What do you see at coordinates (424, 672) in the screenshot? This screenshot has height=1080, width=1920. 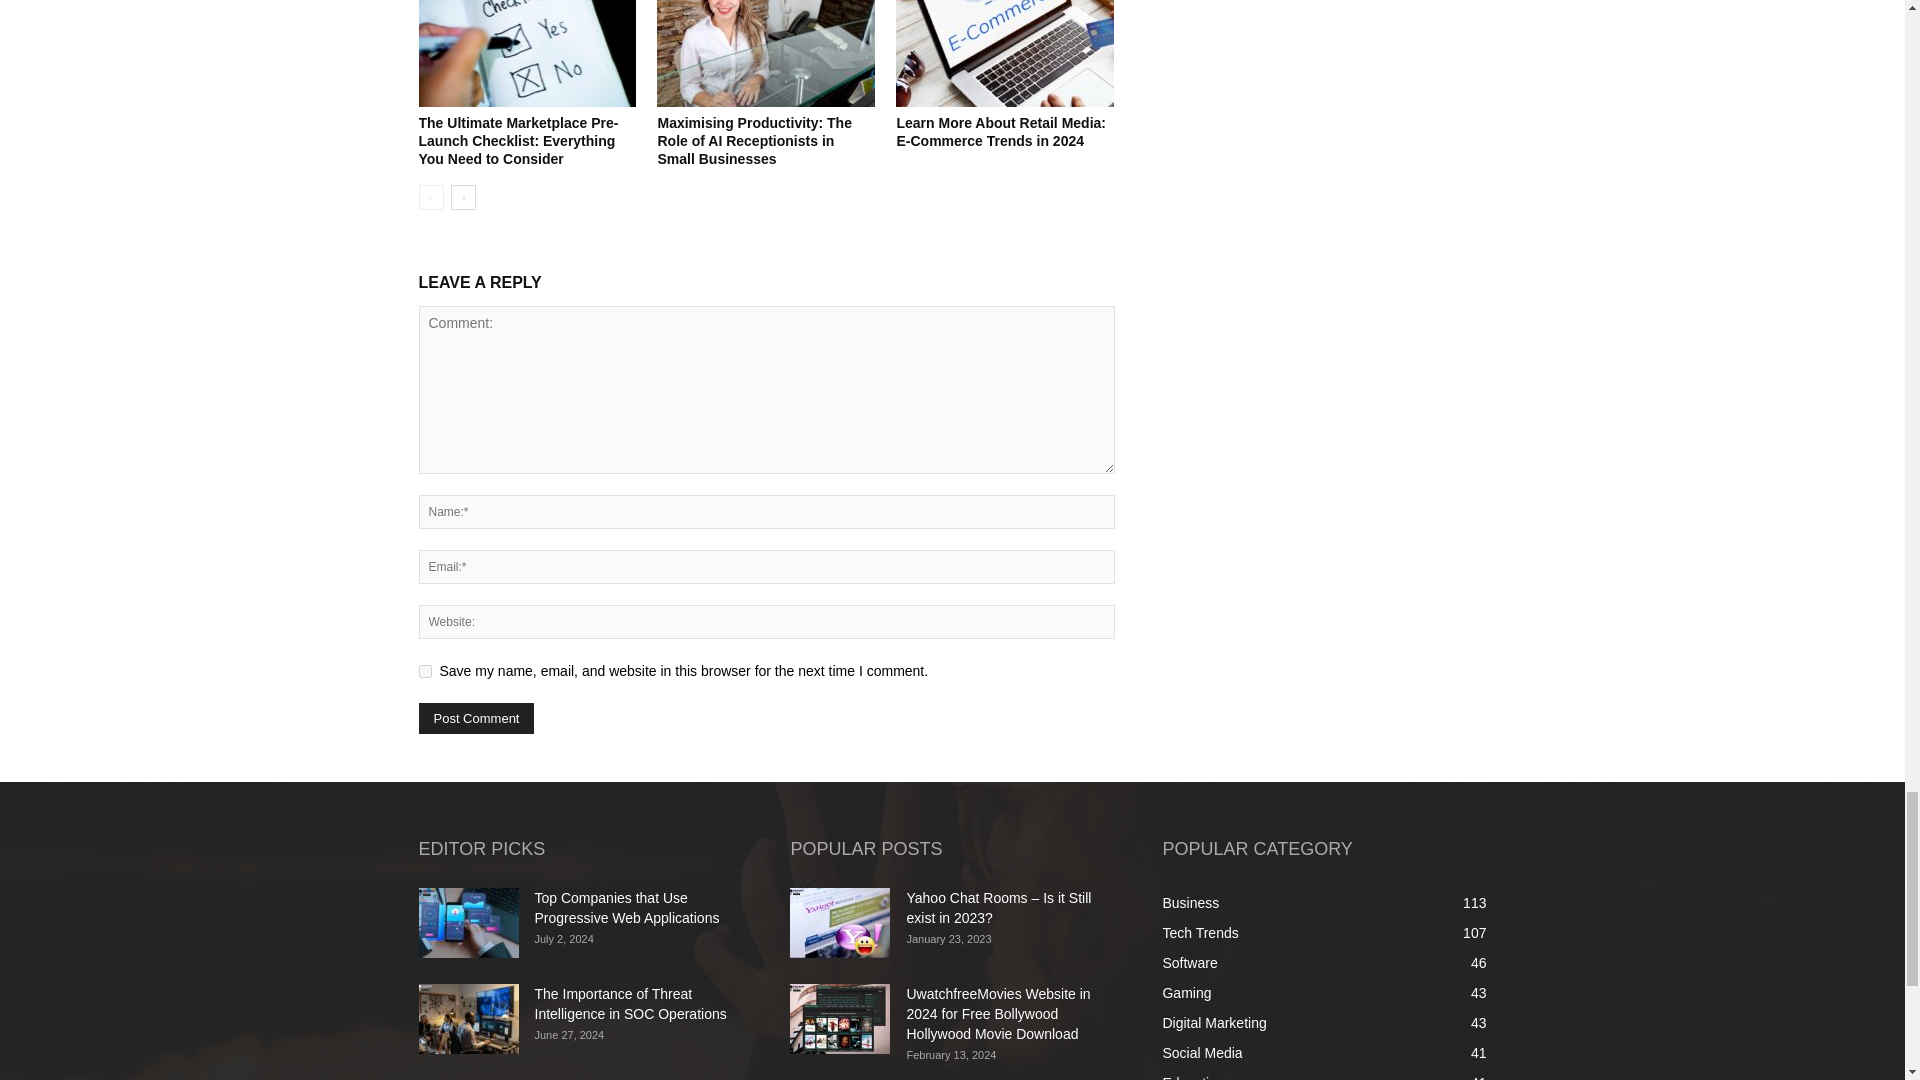 I see `yes` at bounding box center [424, 672].